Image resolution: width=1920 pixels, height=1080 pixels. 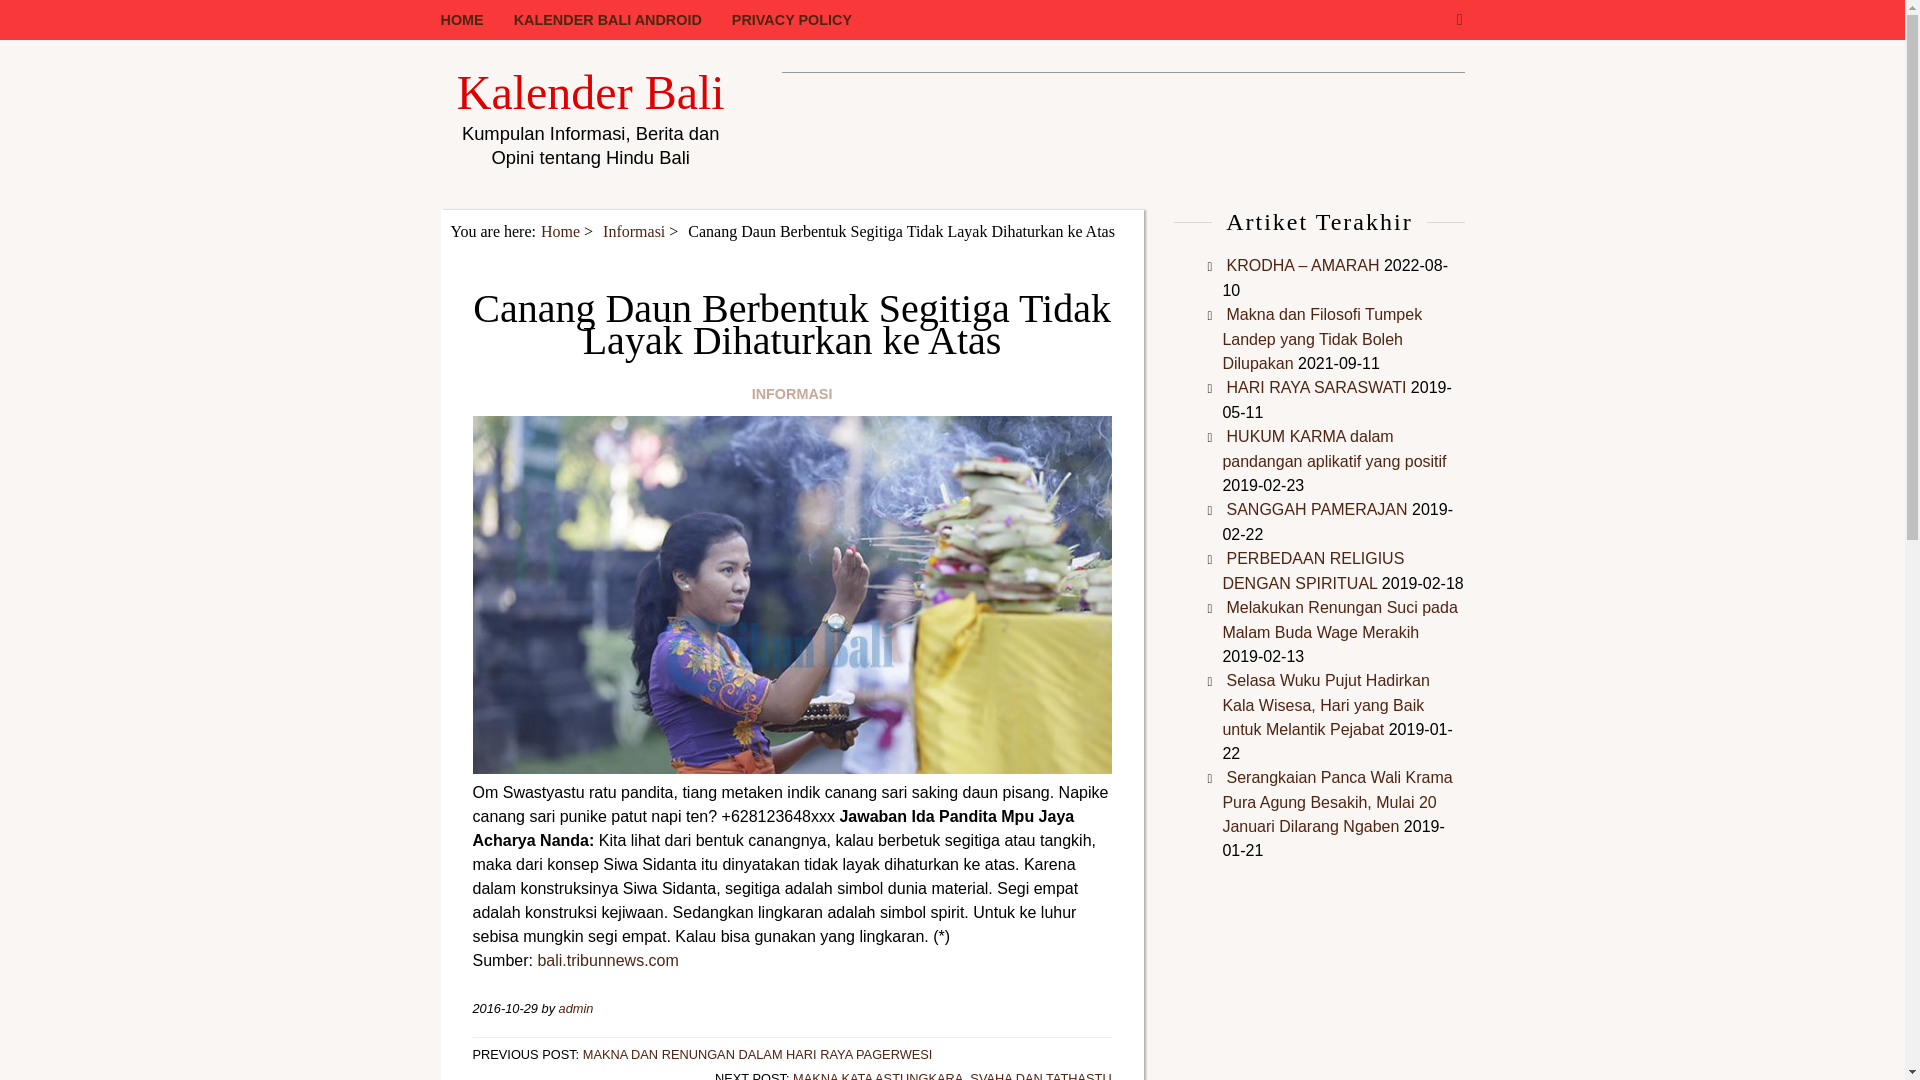 I want to click on Home, so click(x=560, y=230).